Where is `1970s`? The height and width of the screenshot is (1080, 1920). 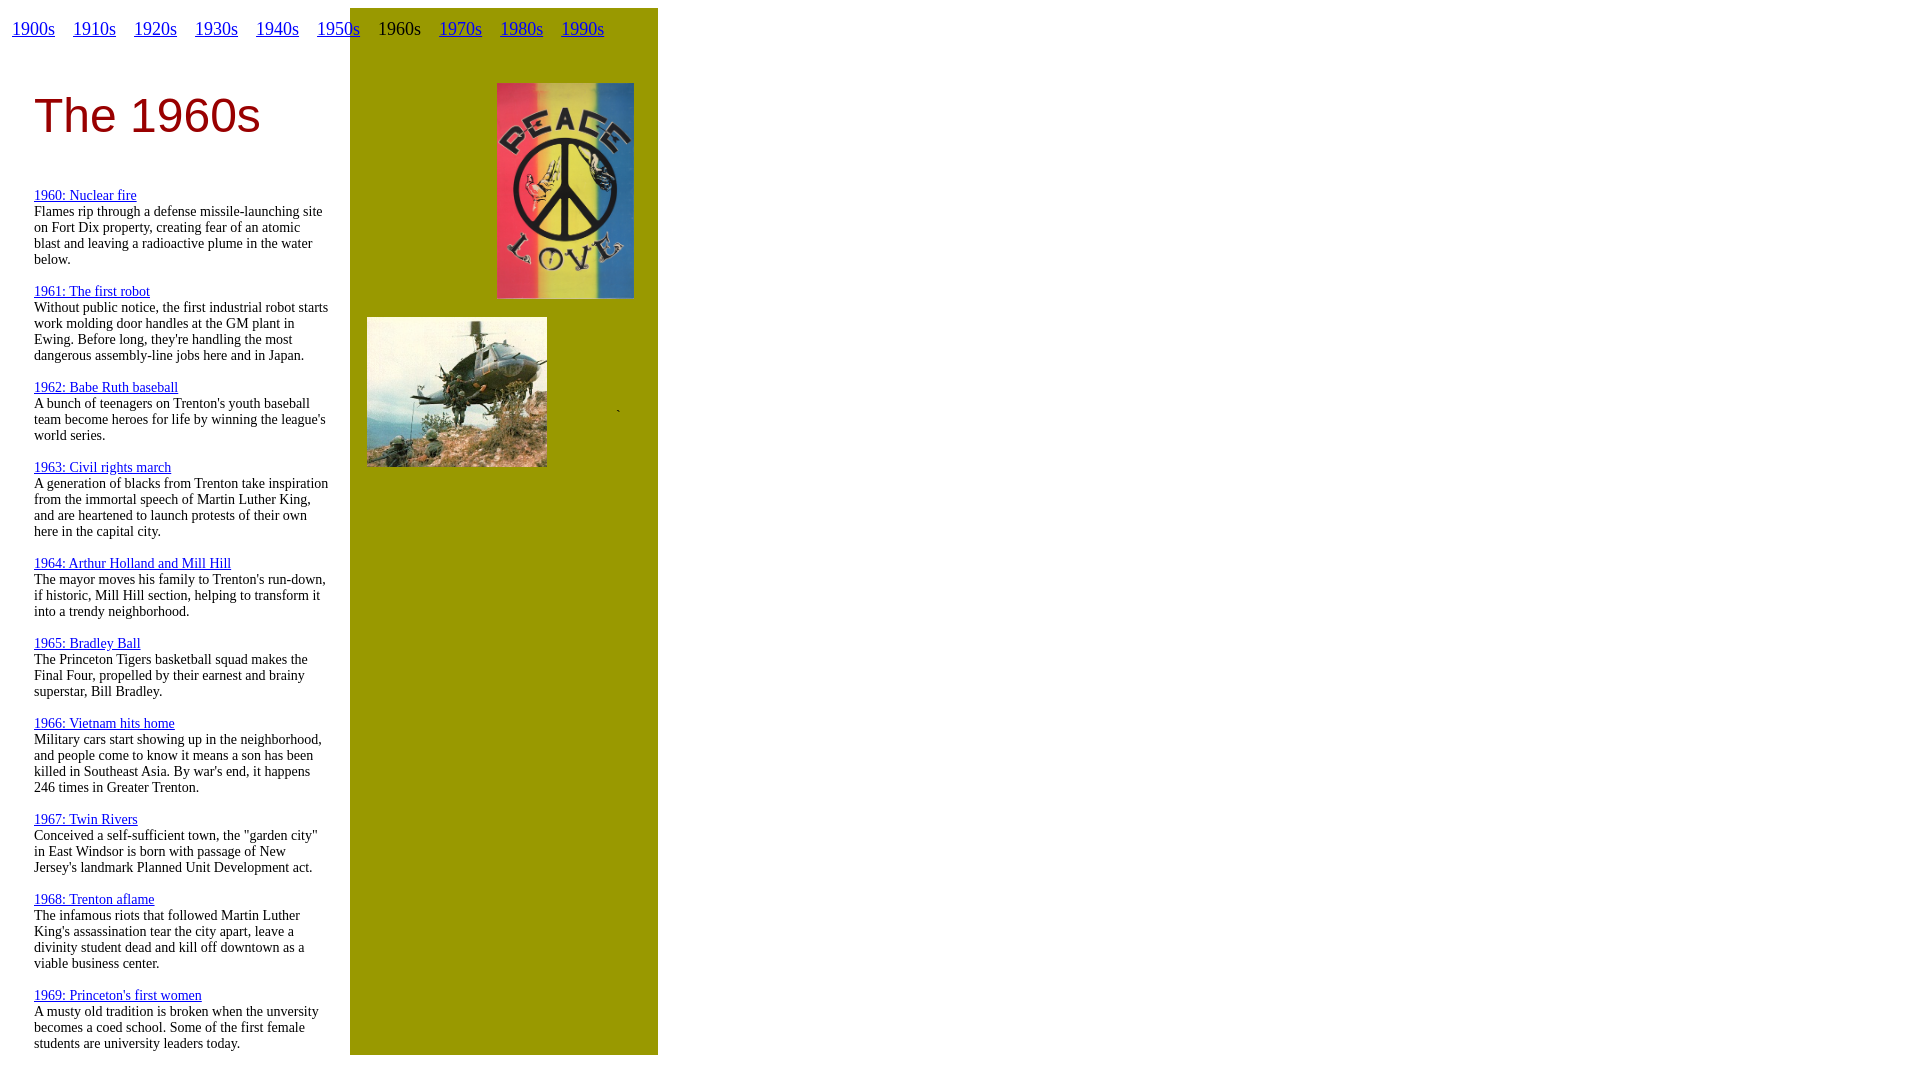 1970s is located at coordinates (460, 28).